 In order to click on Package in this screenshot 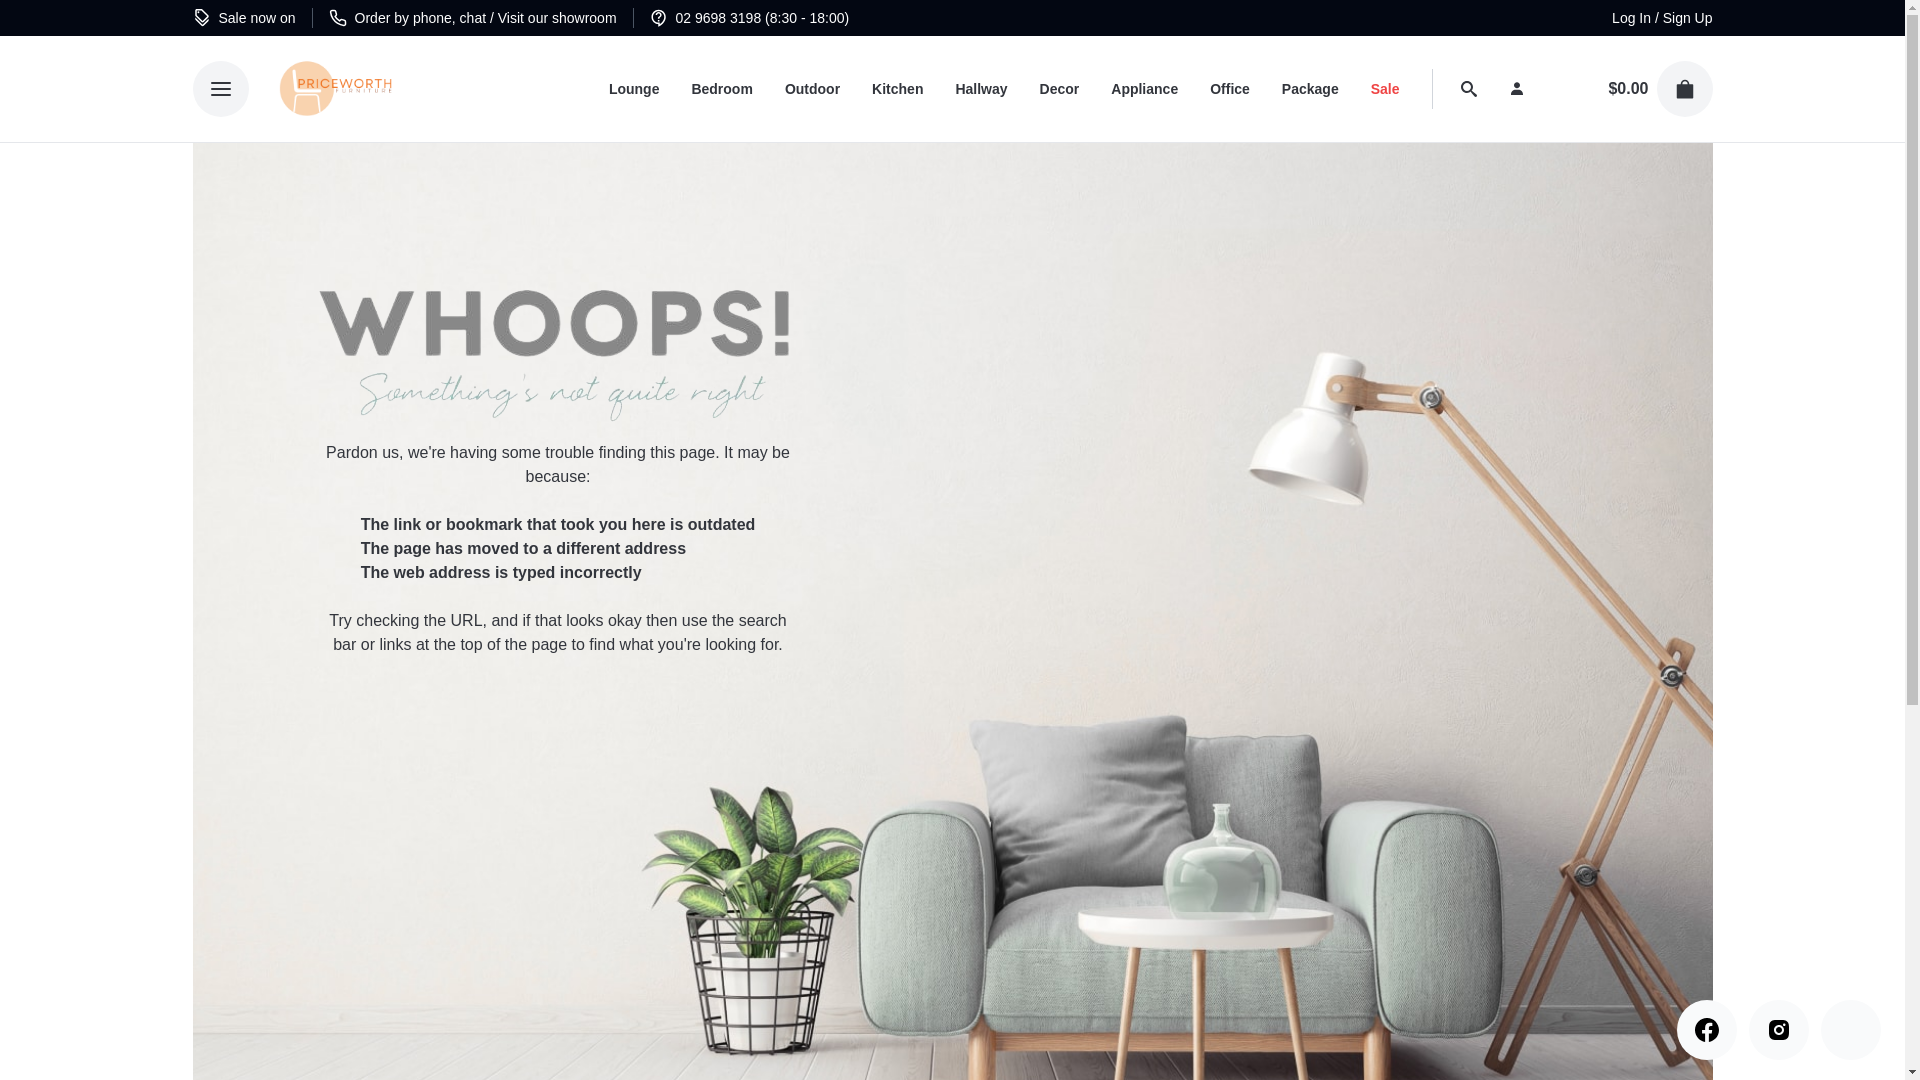, I will do `click(1310, 88)`.